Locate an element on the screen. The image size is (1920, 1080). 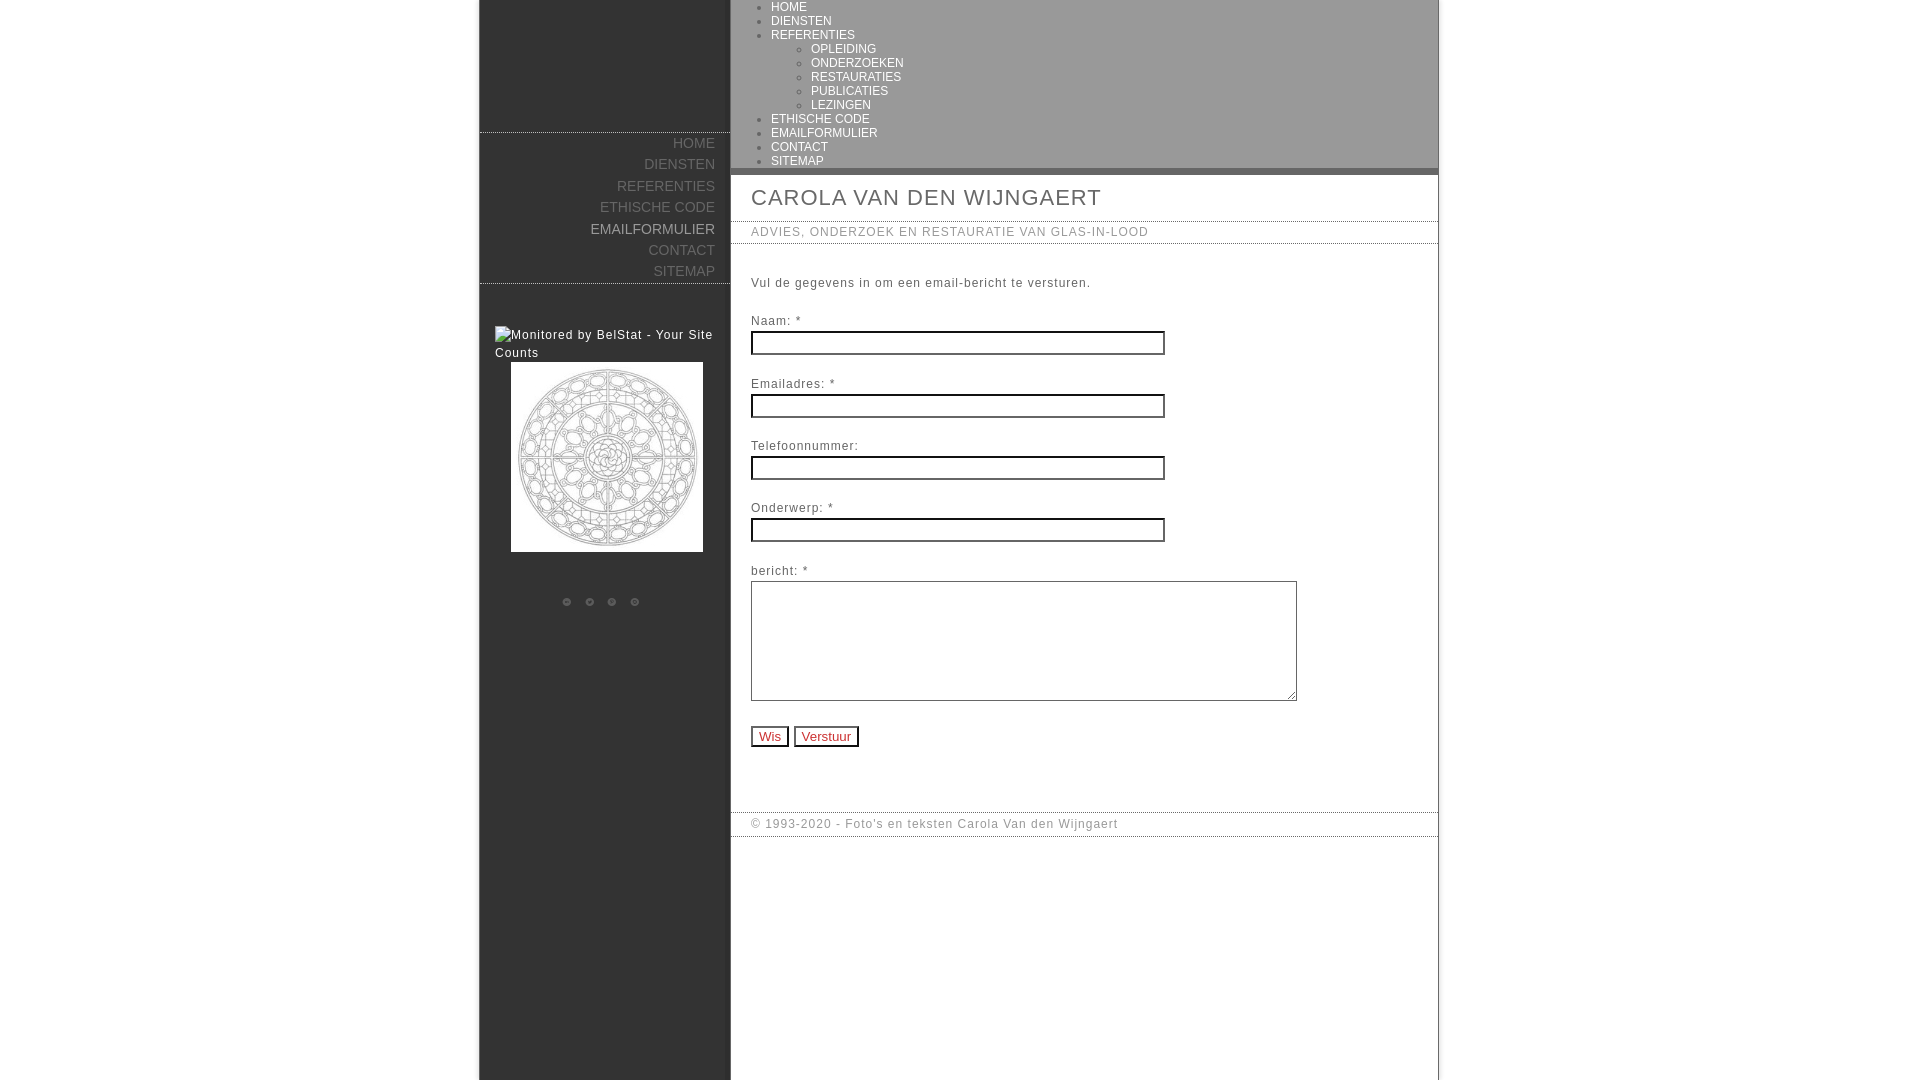
ONDERZOEKEN is located at coordinates (858, 63).